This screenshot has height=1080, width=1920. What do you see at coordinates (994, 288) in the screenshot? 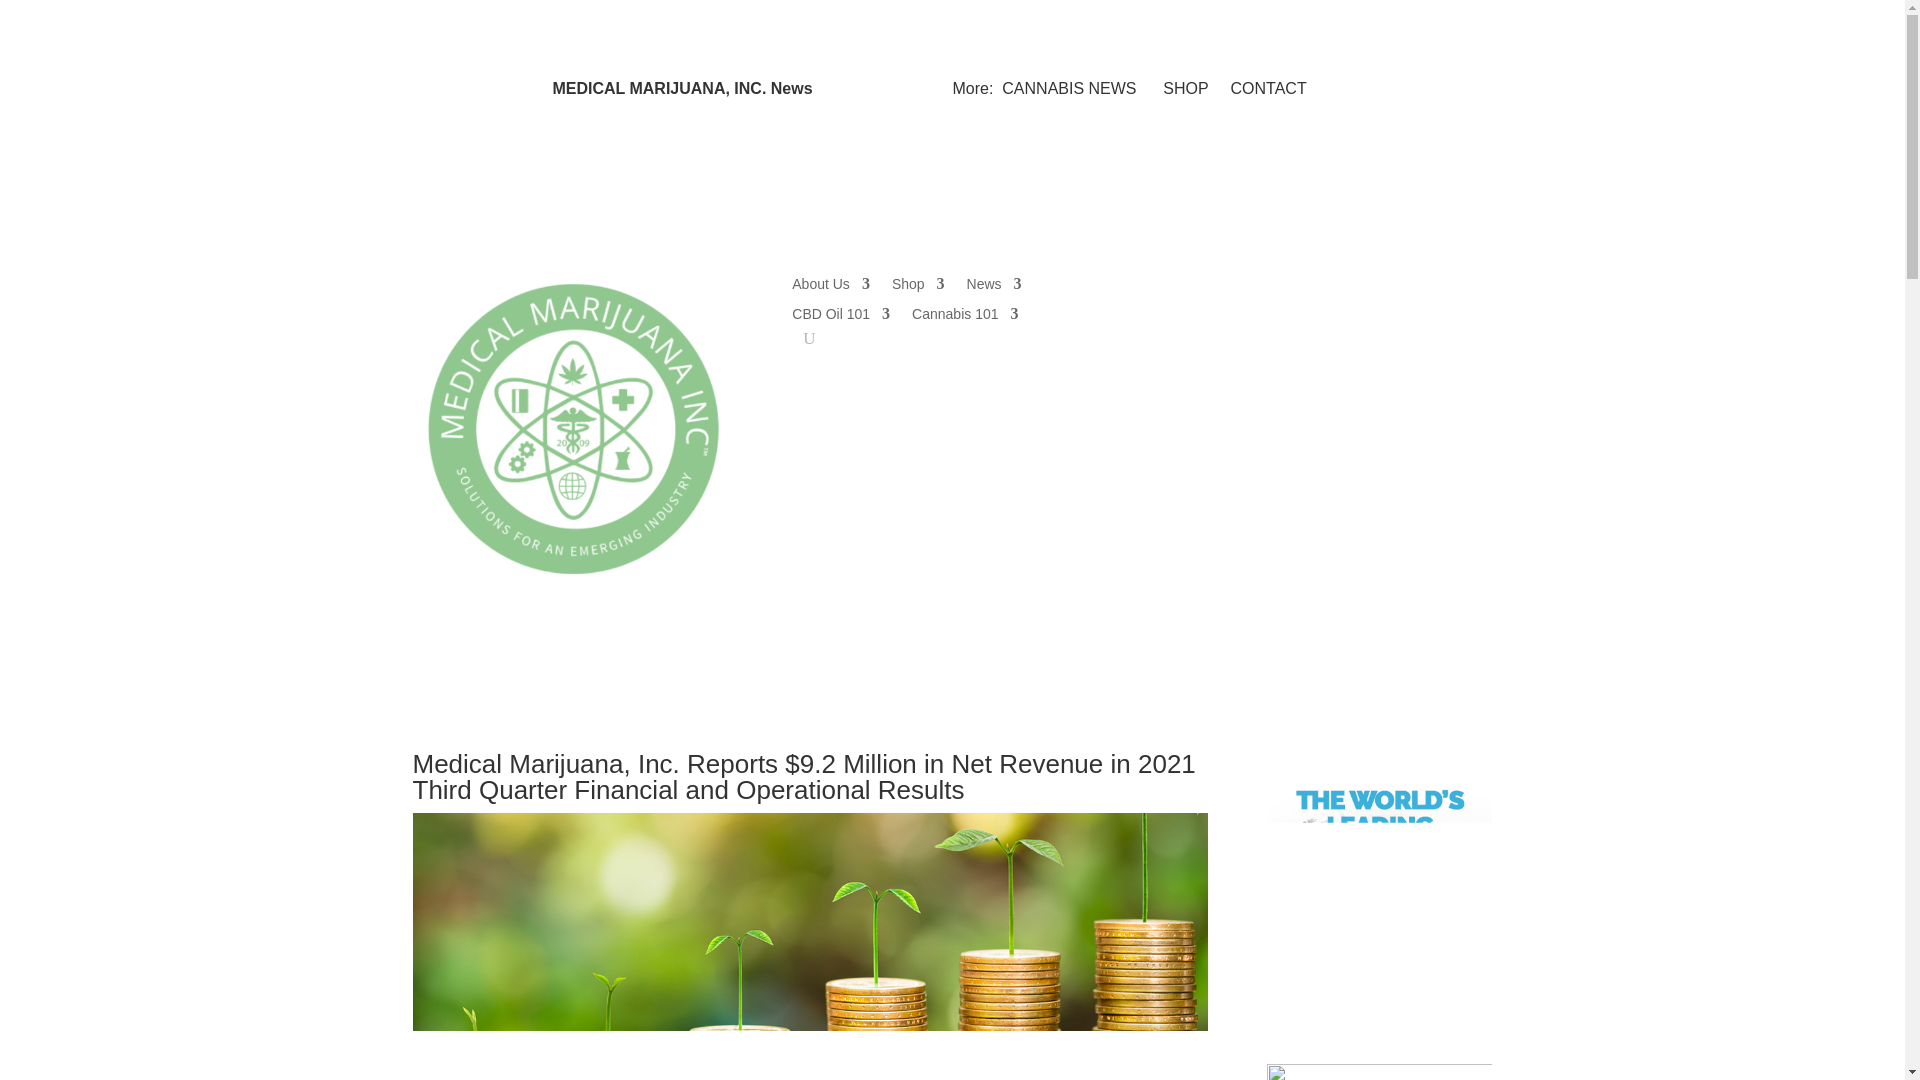
I see `News` at bounding box center [994, 288].